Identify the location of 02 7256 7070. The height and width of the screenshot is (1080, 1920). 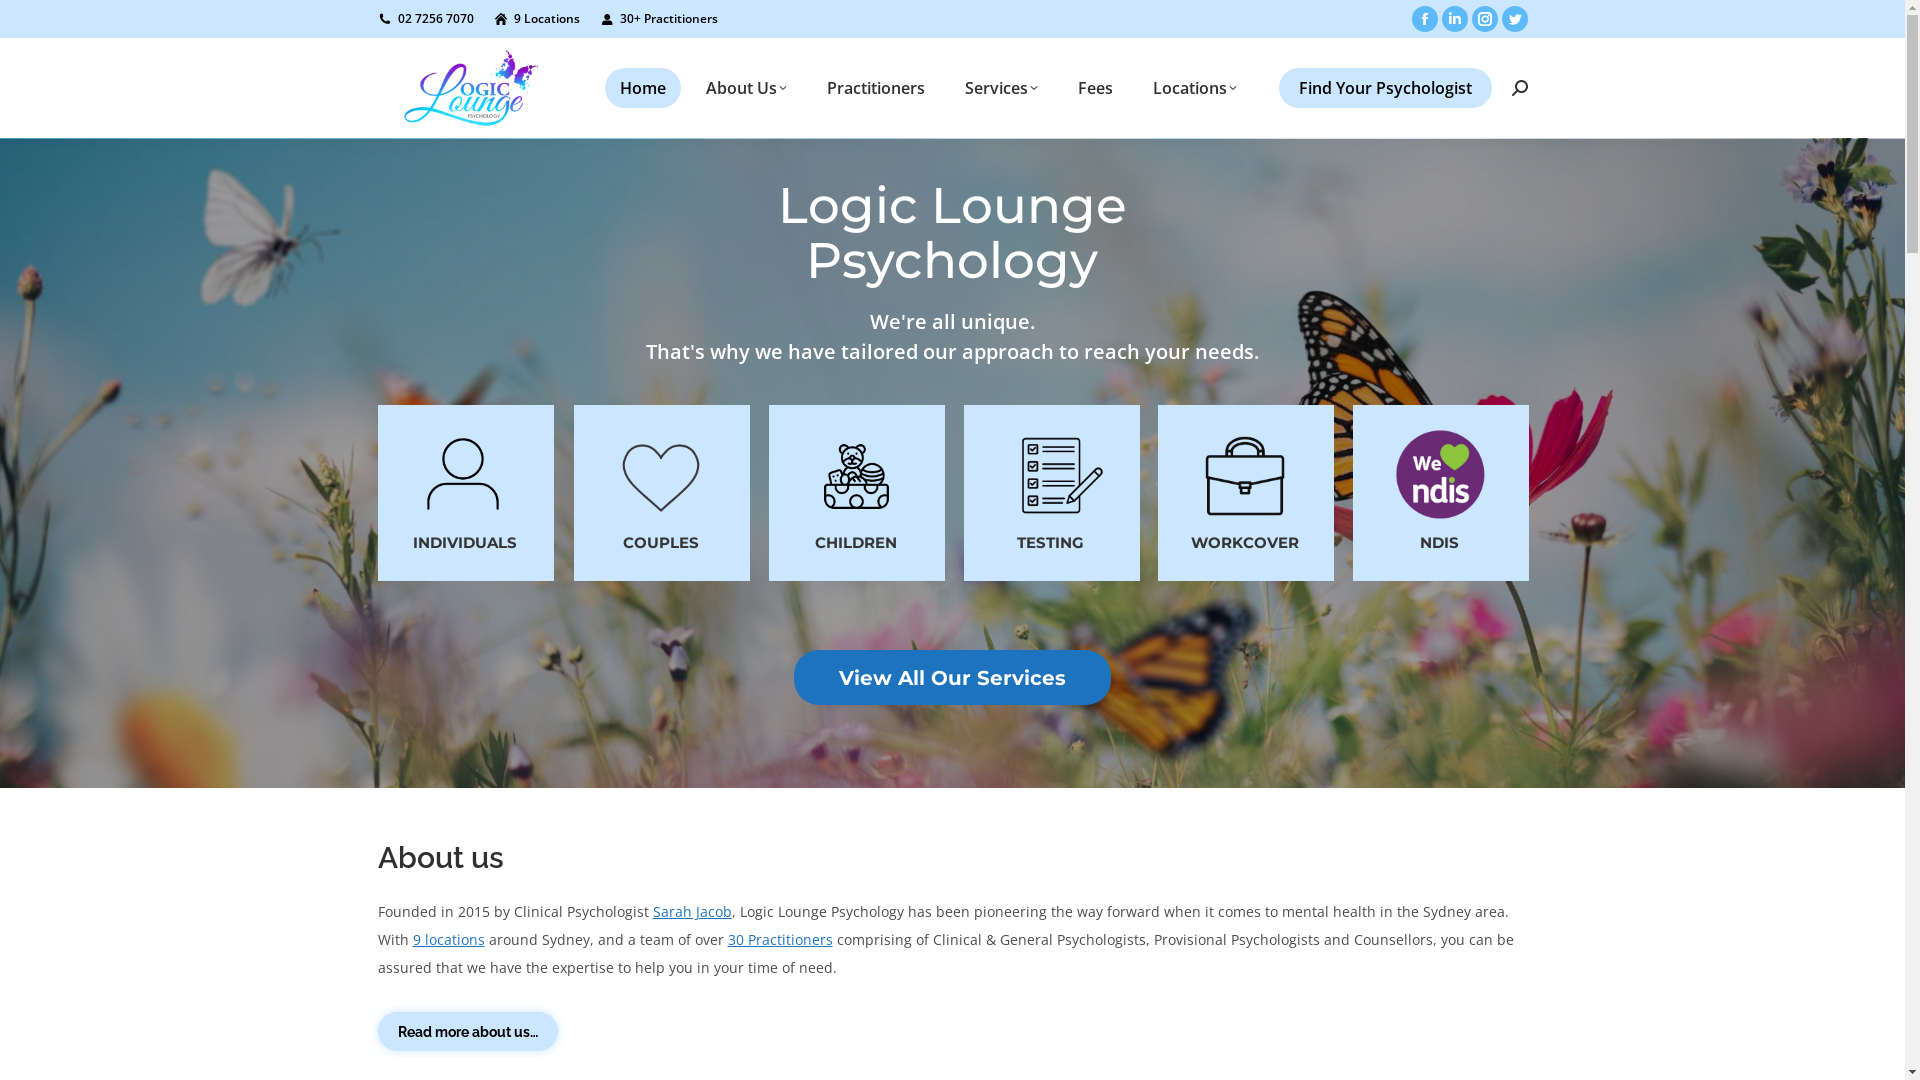
(426, 19).